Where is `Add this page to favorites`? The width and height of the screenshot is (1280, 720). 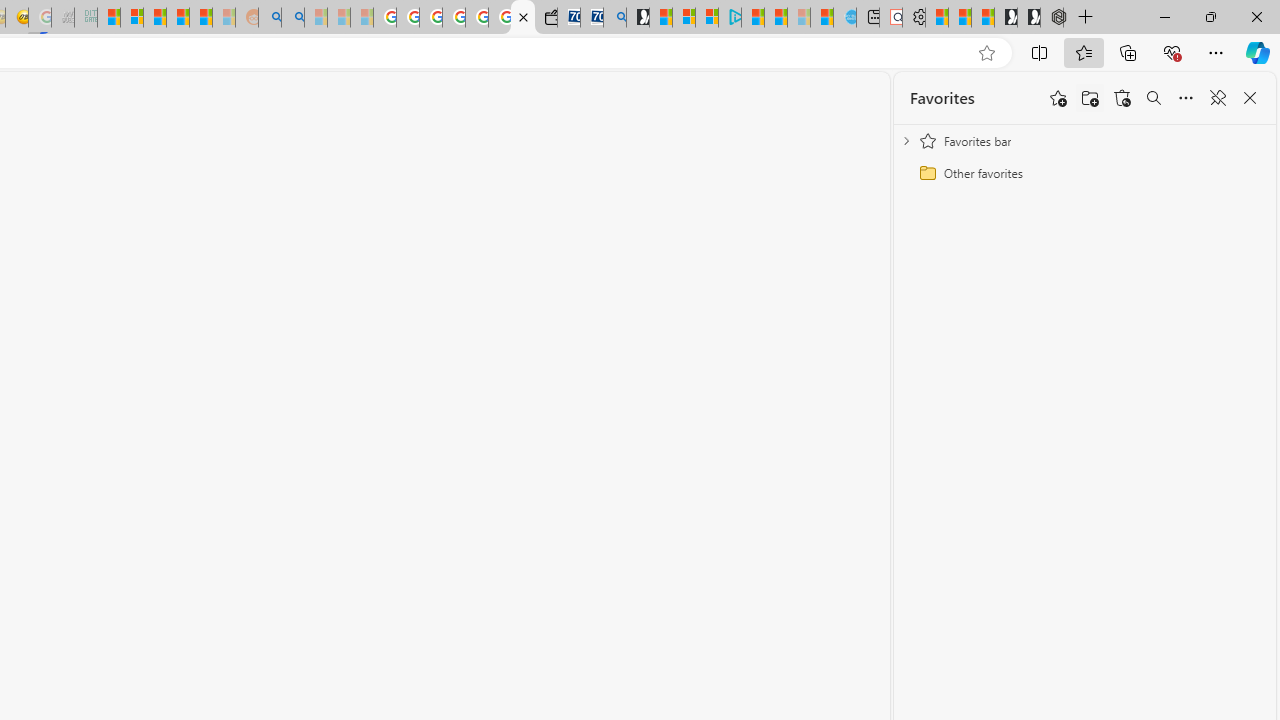 Add this page to favorites is located at coordinates (1058, 98).